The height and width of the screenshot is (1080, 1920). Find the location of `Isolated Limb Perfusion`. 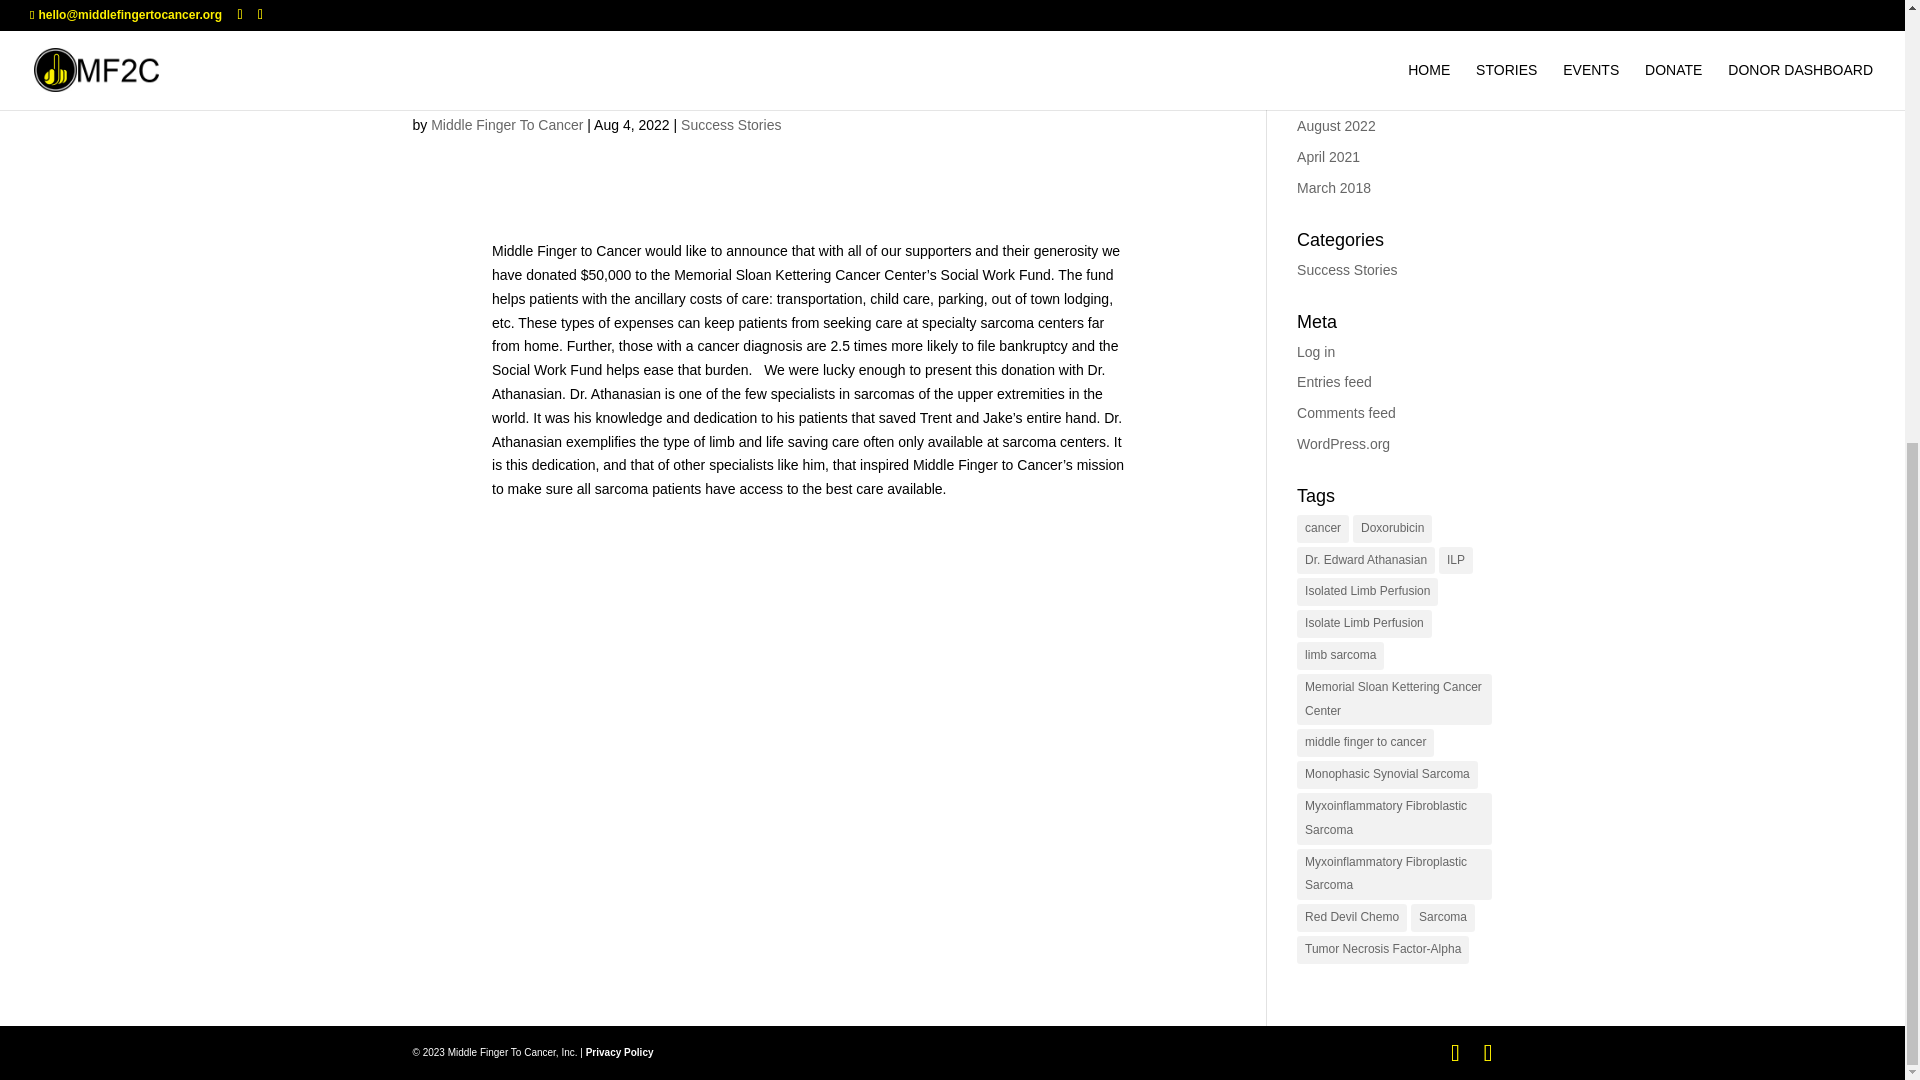

Isolated Limb Perfusion is located at coordinates (1368, 591).